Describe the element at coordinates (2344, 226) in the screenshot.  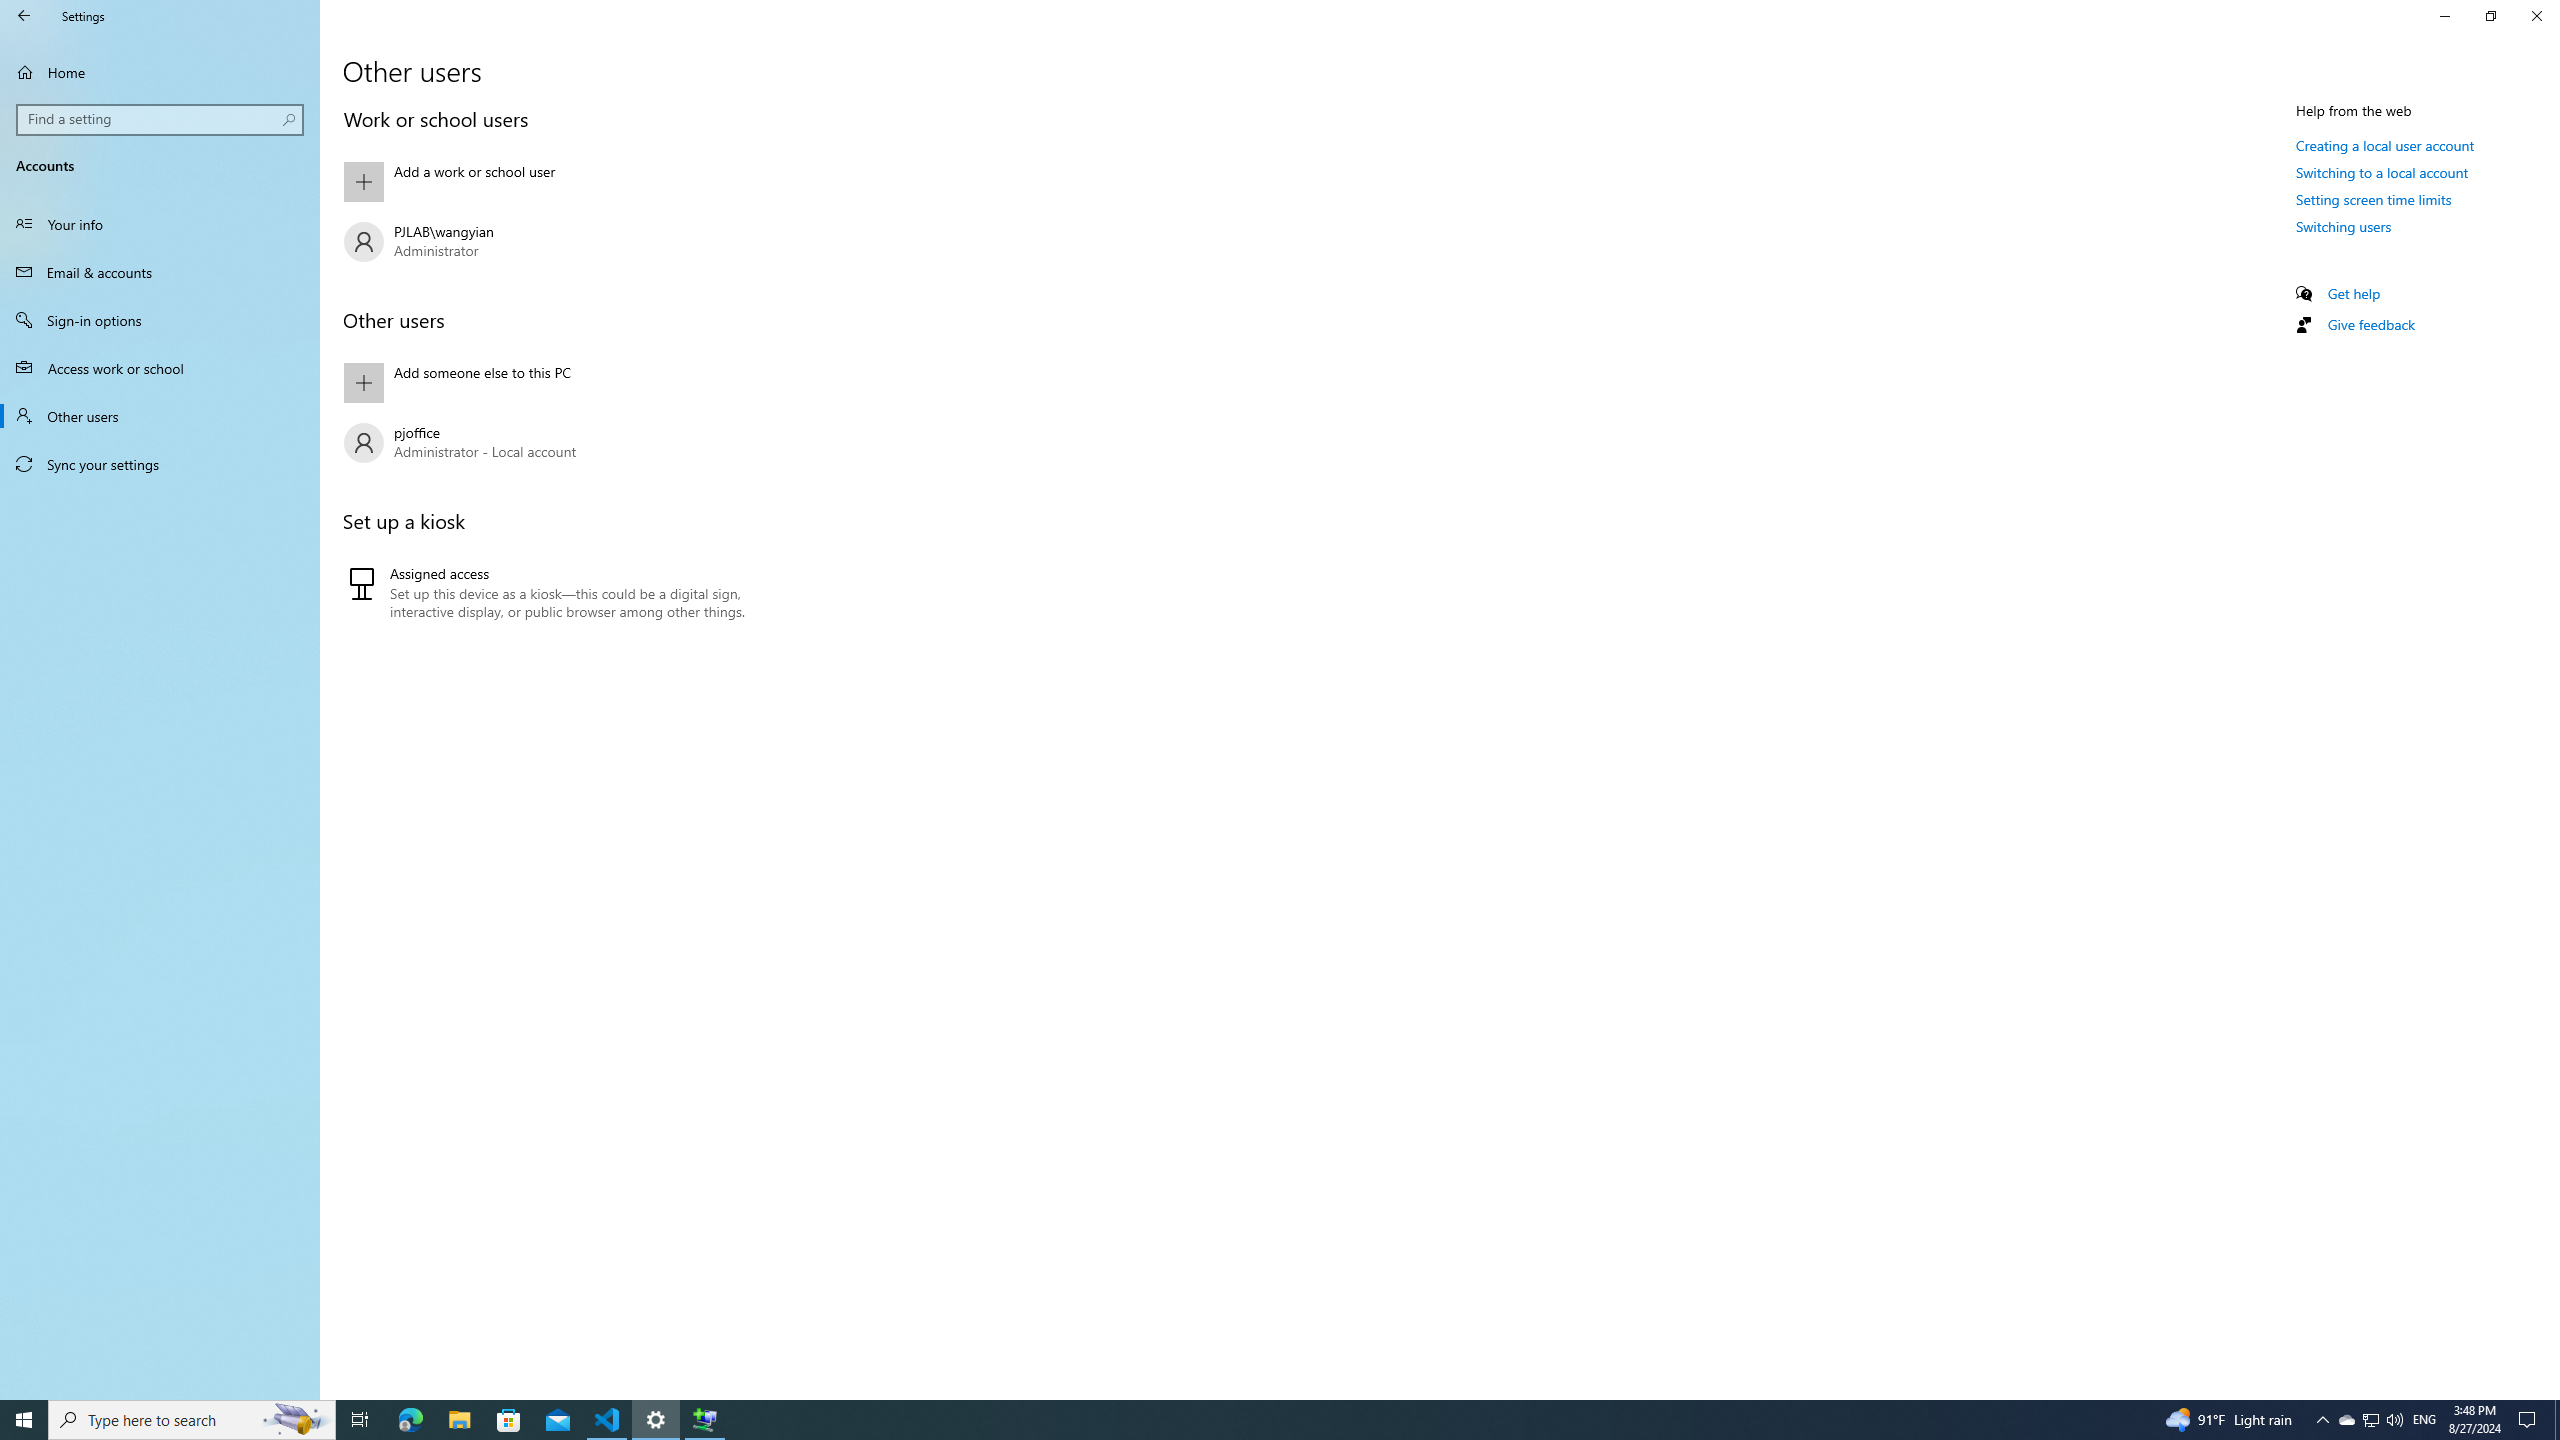
I see `Switching users` at that location.